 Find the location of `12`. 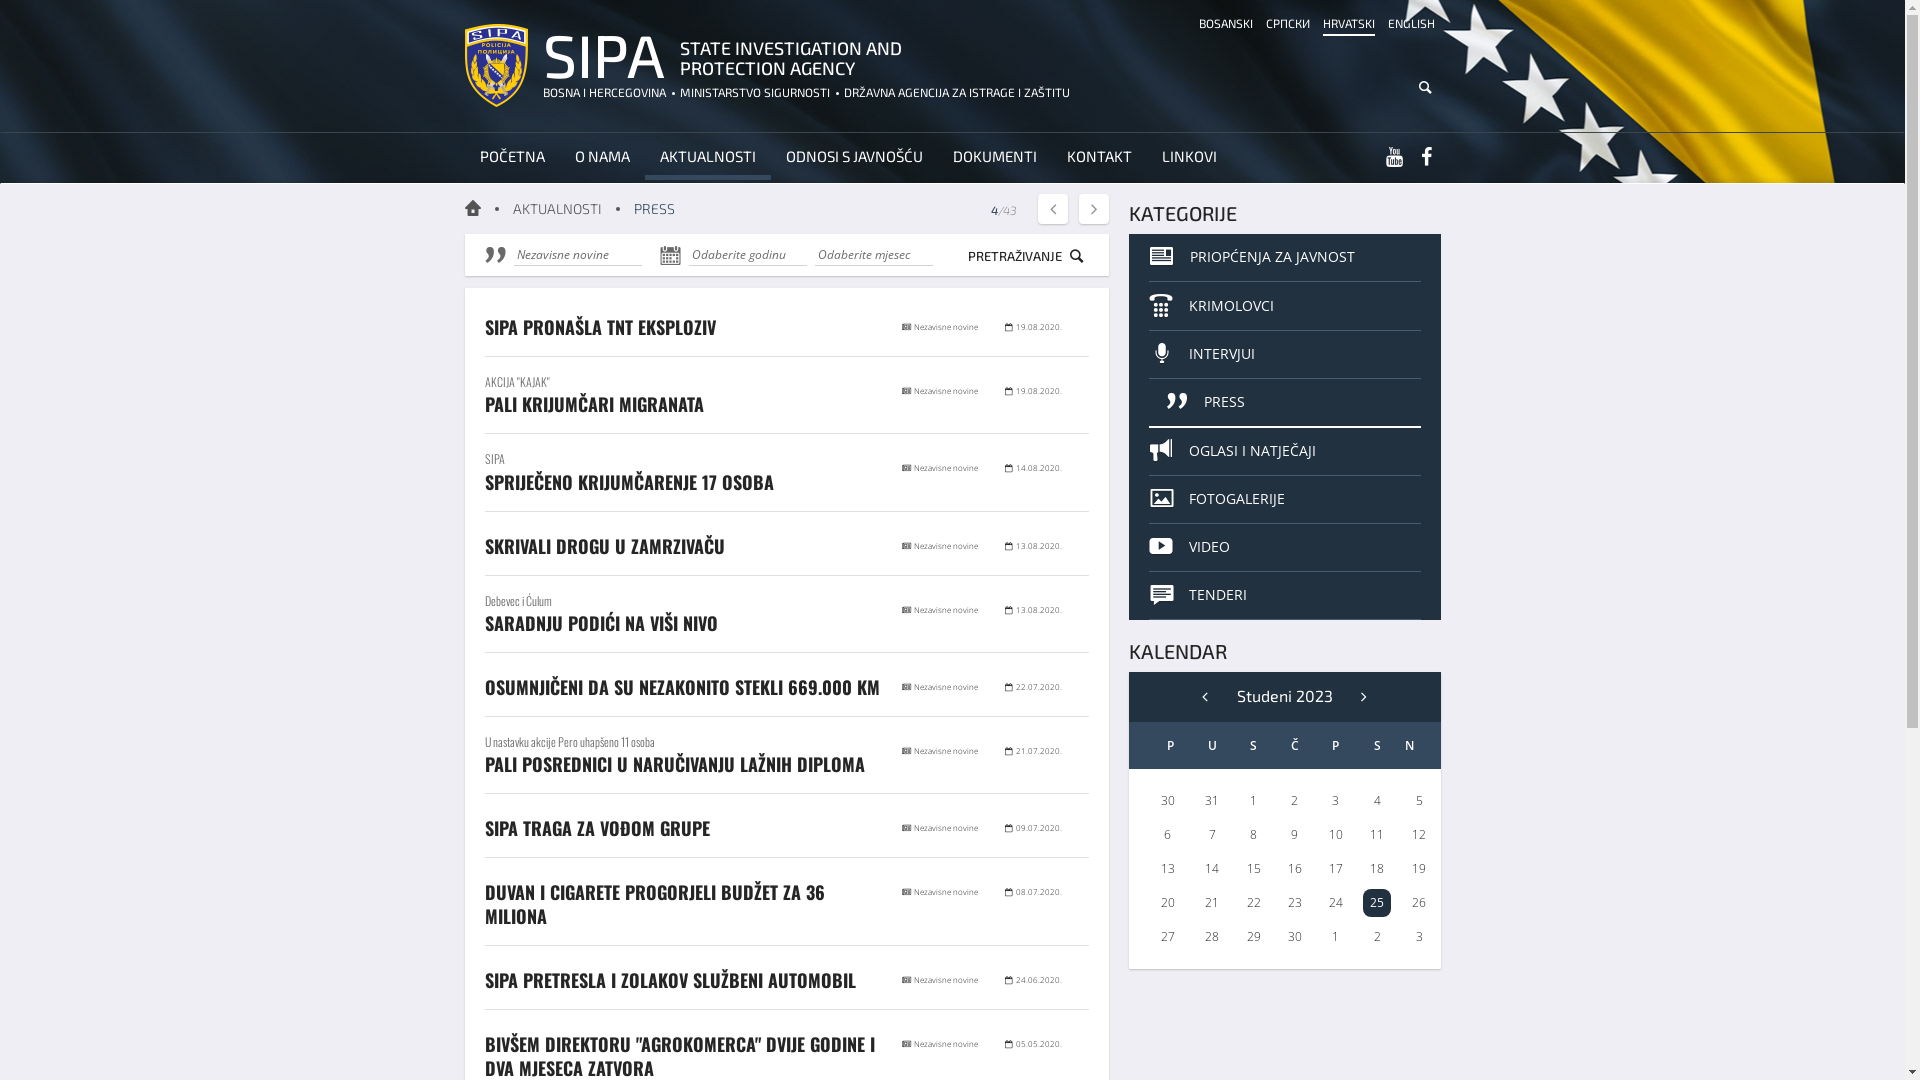

12 is located at coordinates (1419, 834).